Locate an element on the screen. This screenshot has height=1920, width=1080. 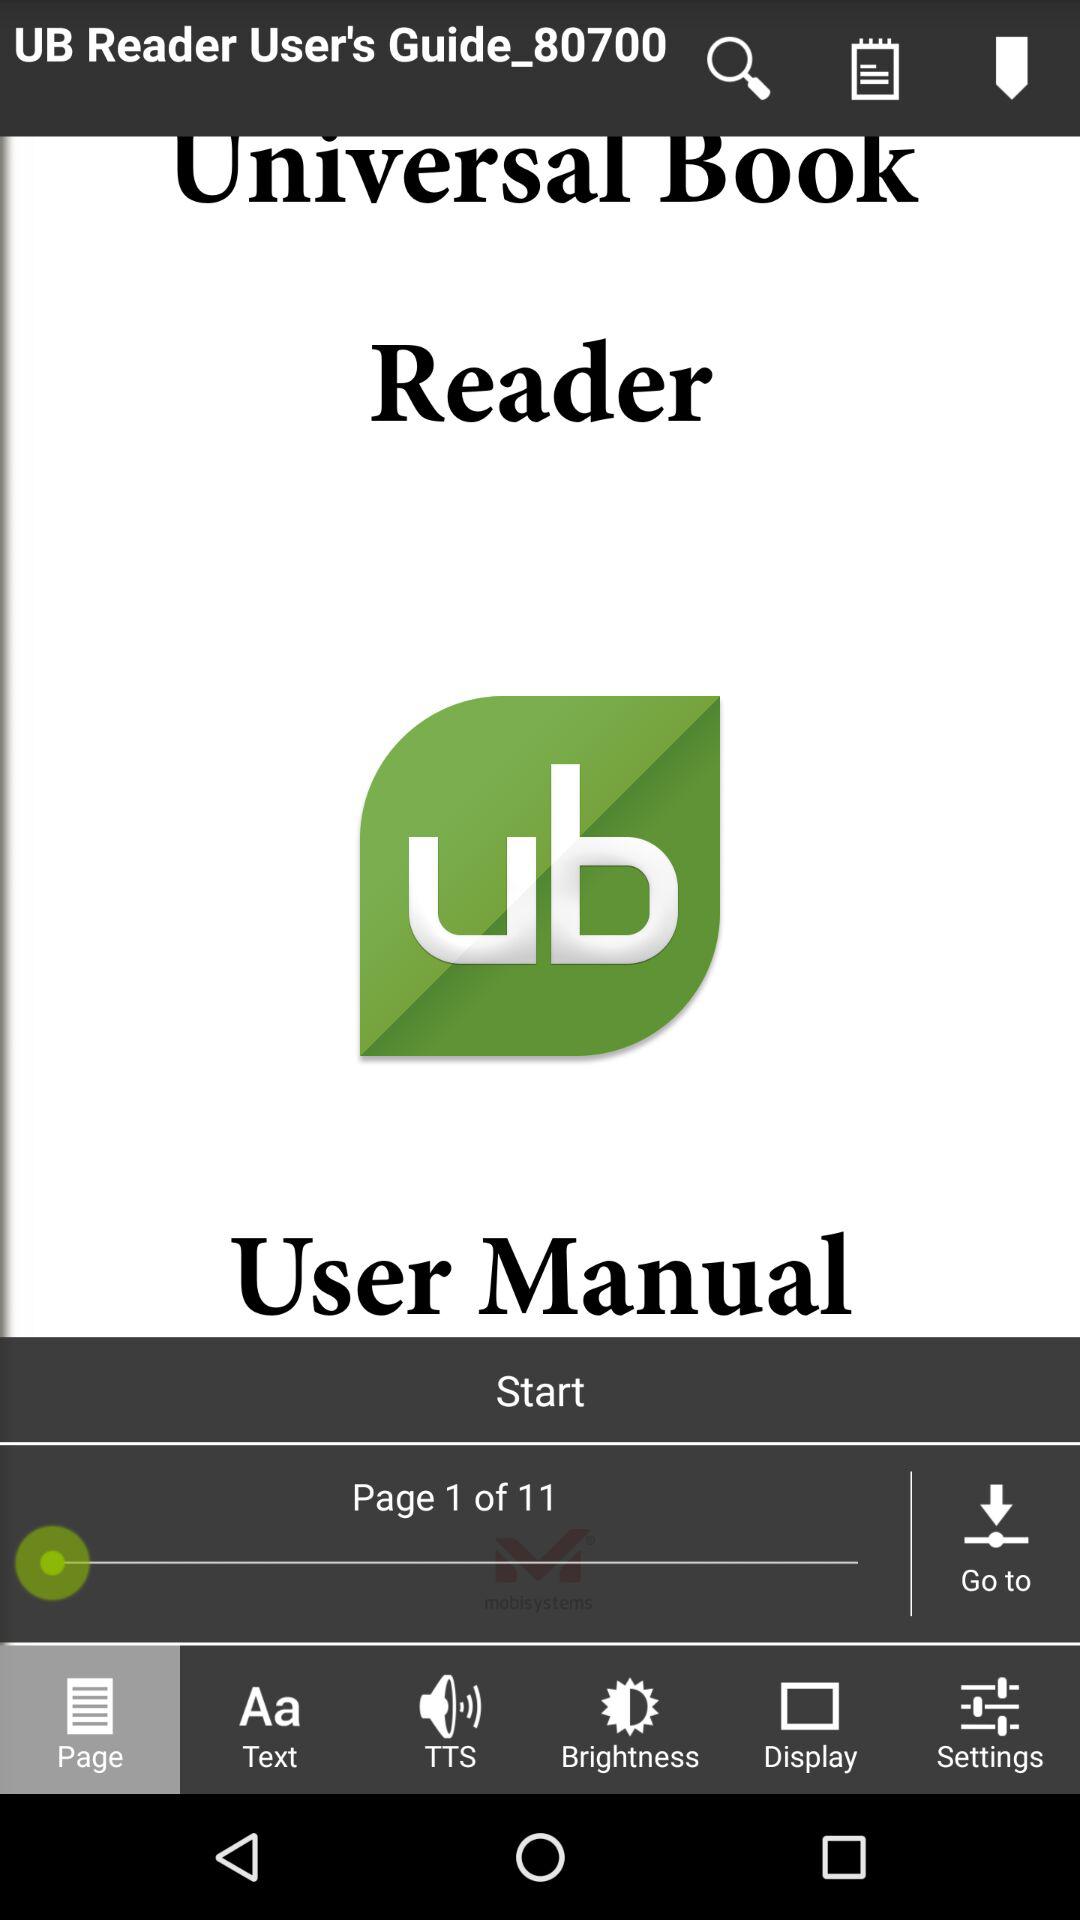
click on the fourth button in bottom menu bar is located at coordinates (630, 1719).